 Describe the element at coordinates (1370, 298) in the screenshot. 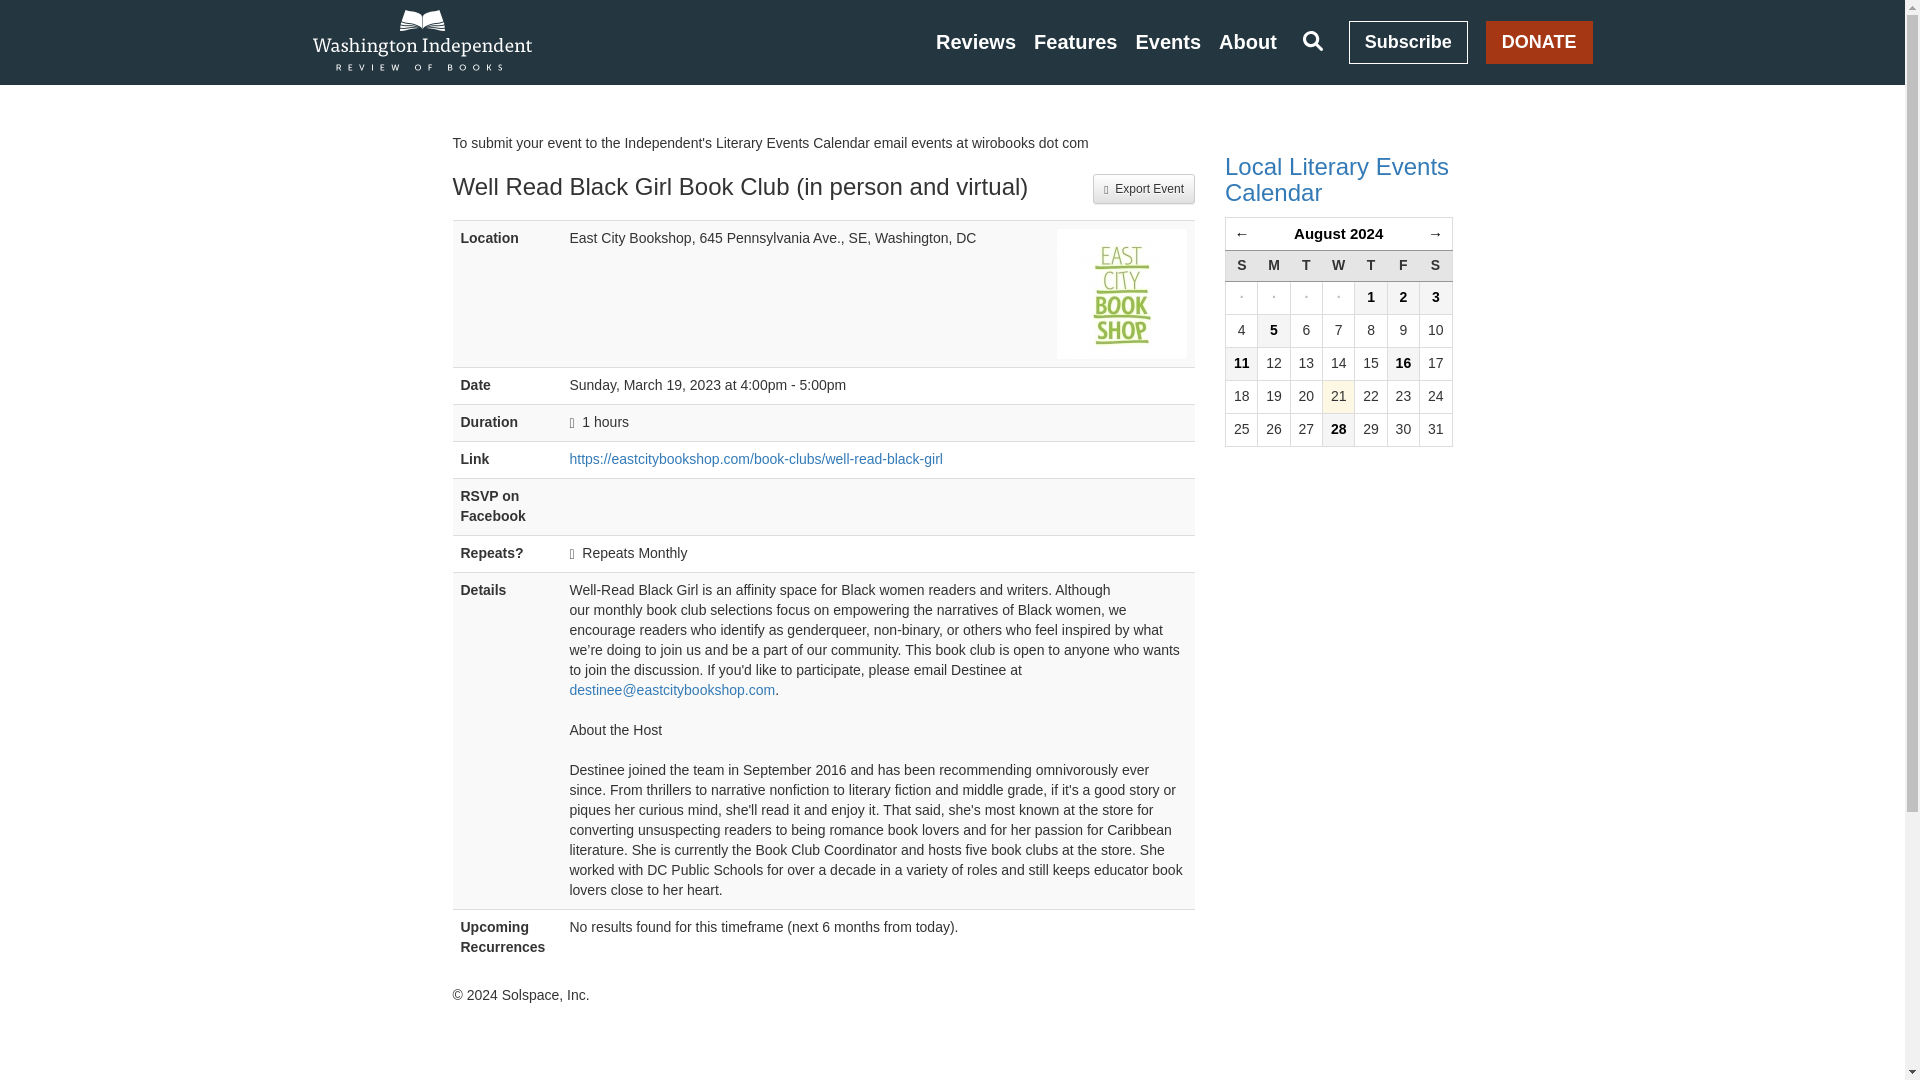

I see `1` at that location.